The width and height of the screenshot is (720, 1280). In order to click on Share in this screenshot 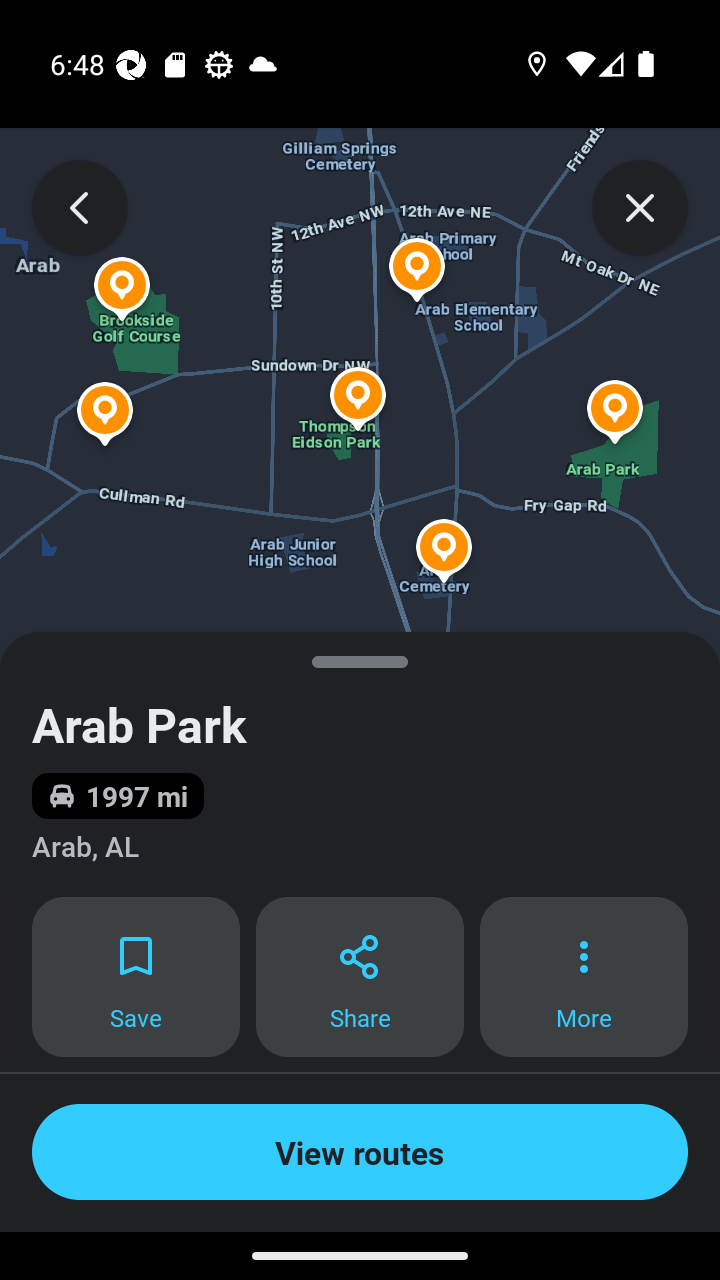, I will do `click(360, 977)`.